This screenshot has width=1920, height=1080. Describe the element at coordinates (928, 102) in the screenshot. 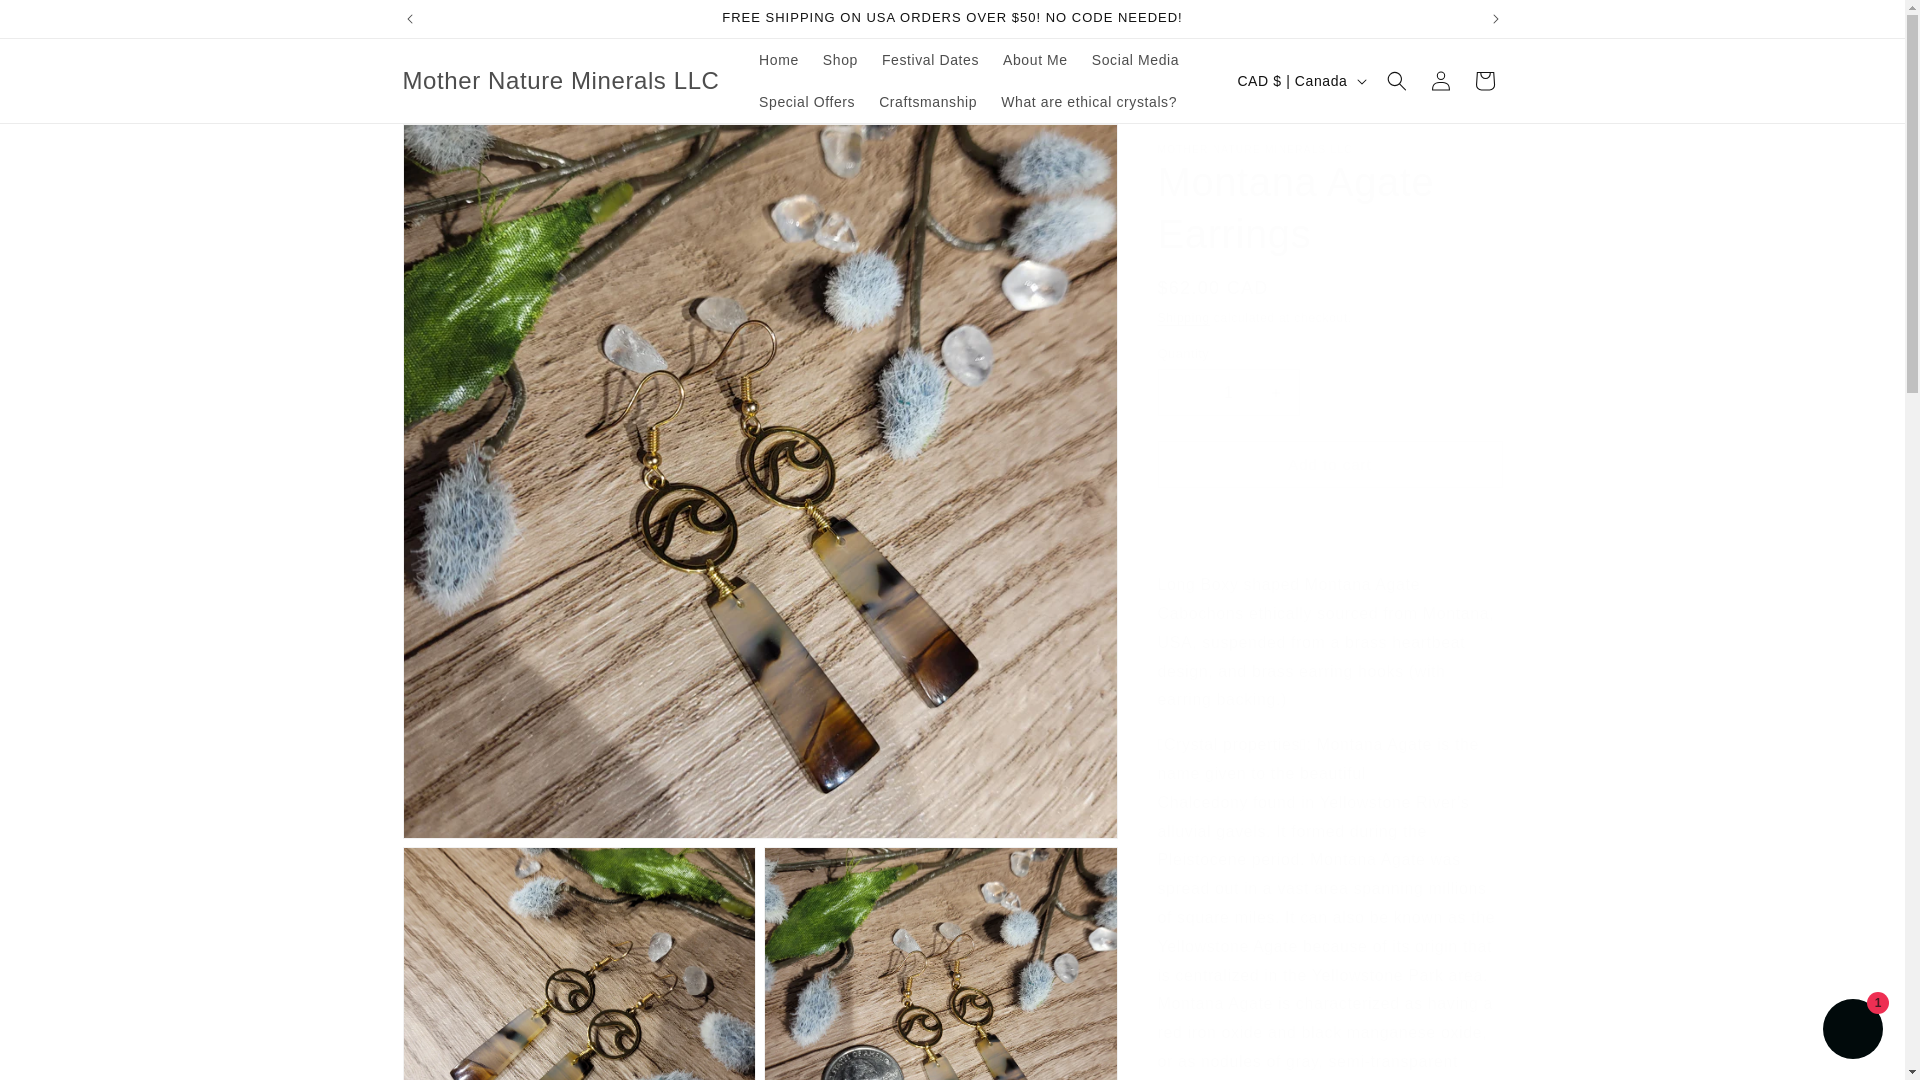

I see `Craftsmanship` at that location.